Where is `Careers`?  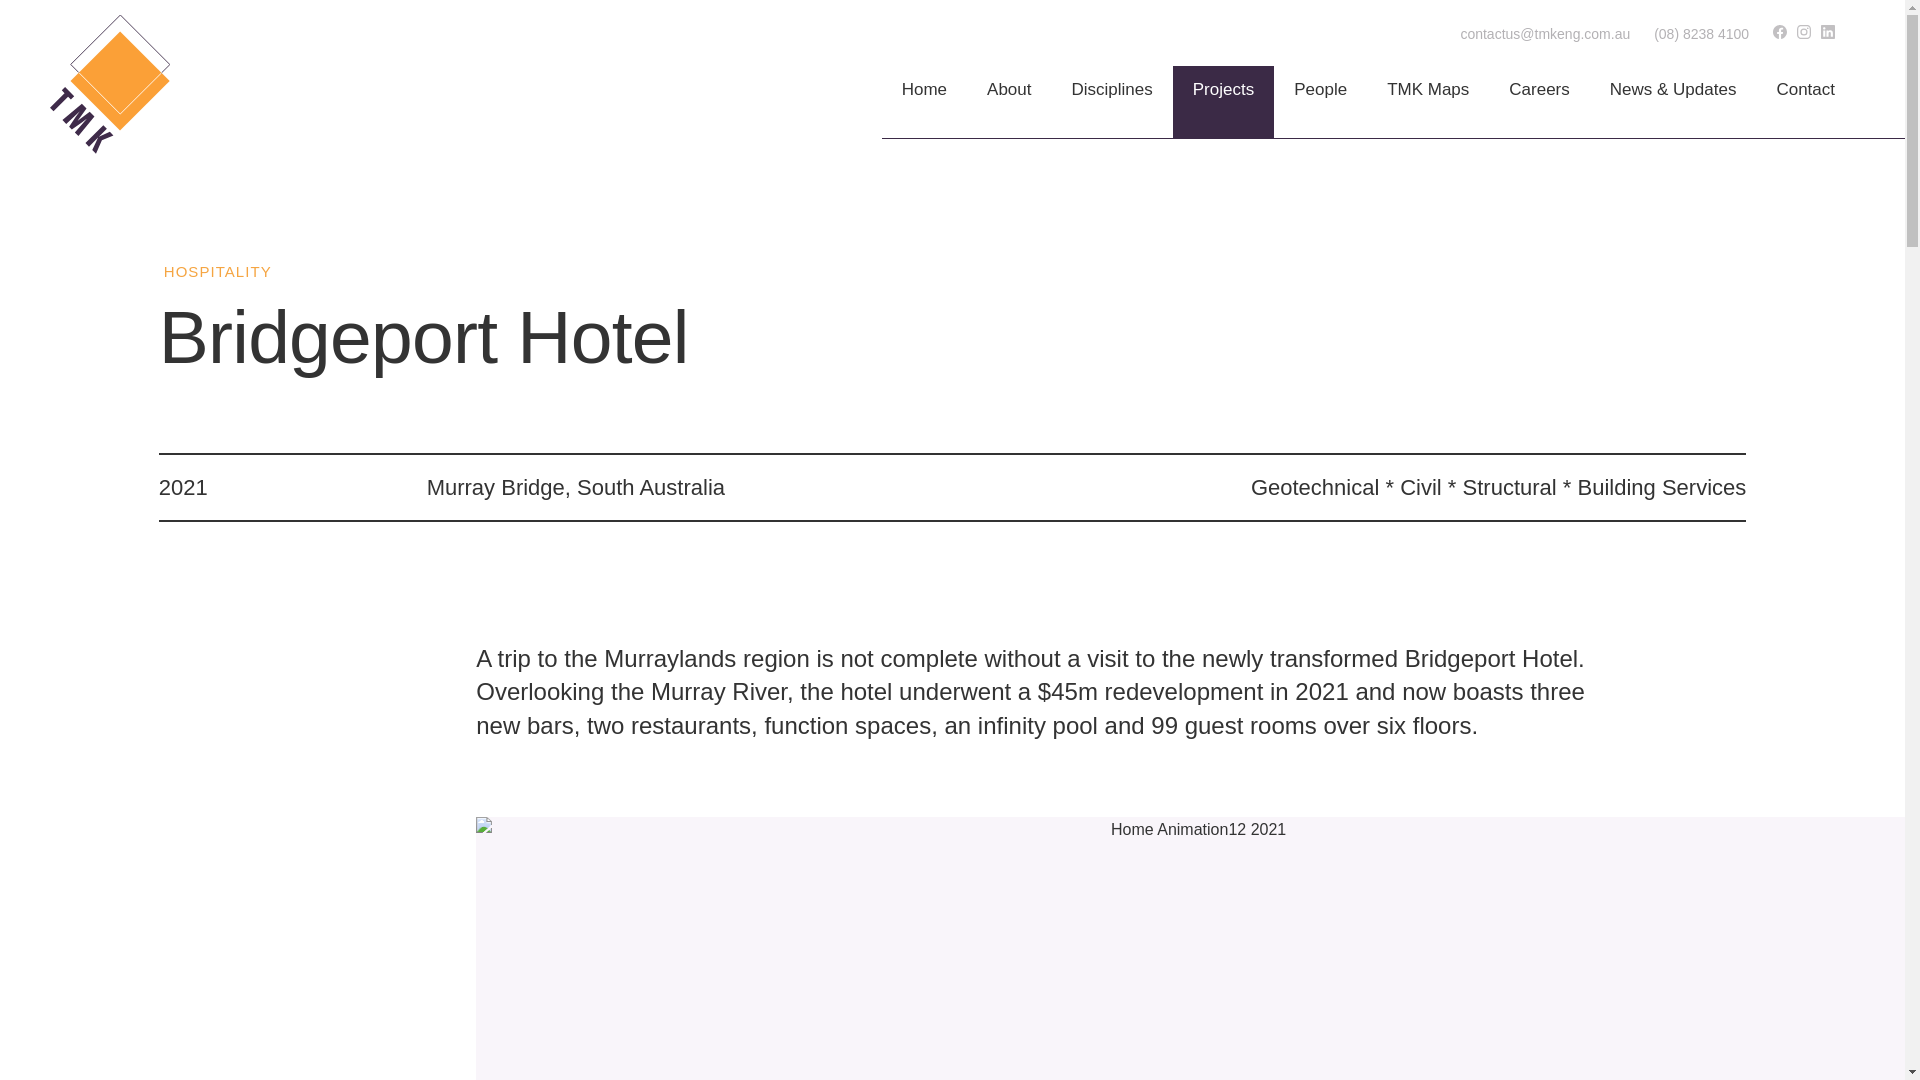
Careers is located at coordinates (1539, 102).